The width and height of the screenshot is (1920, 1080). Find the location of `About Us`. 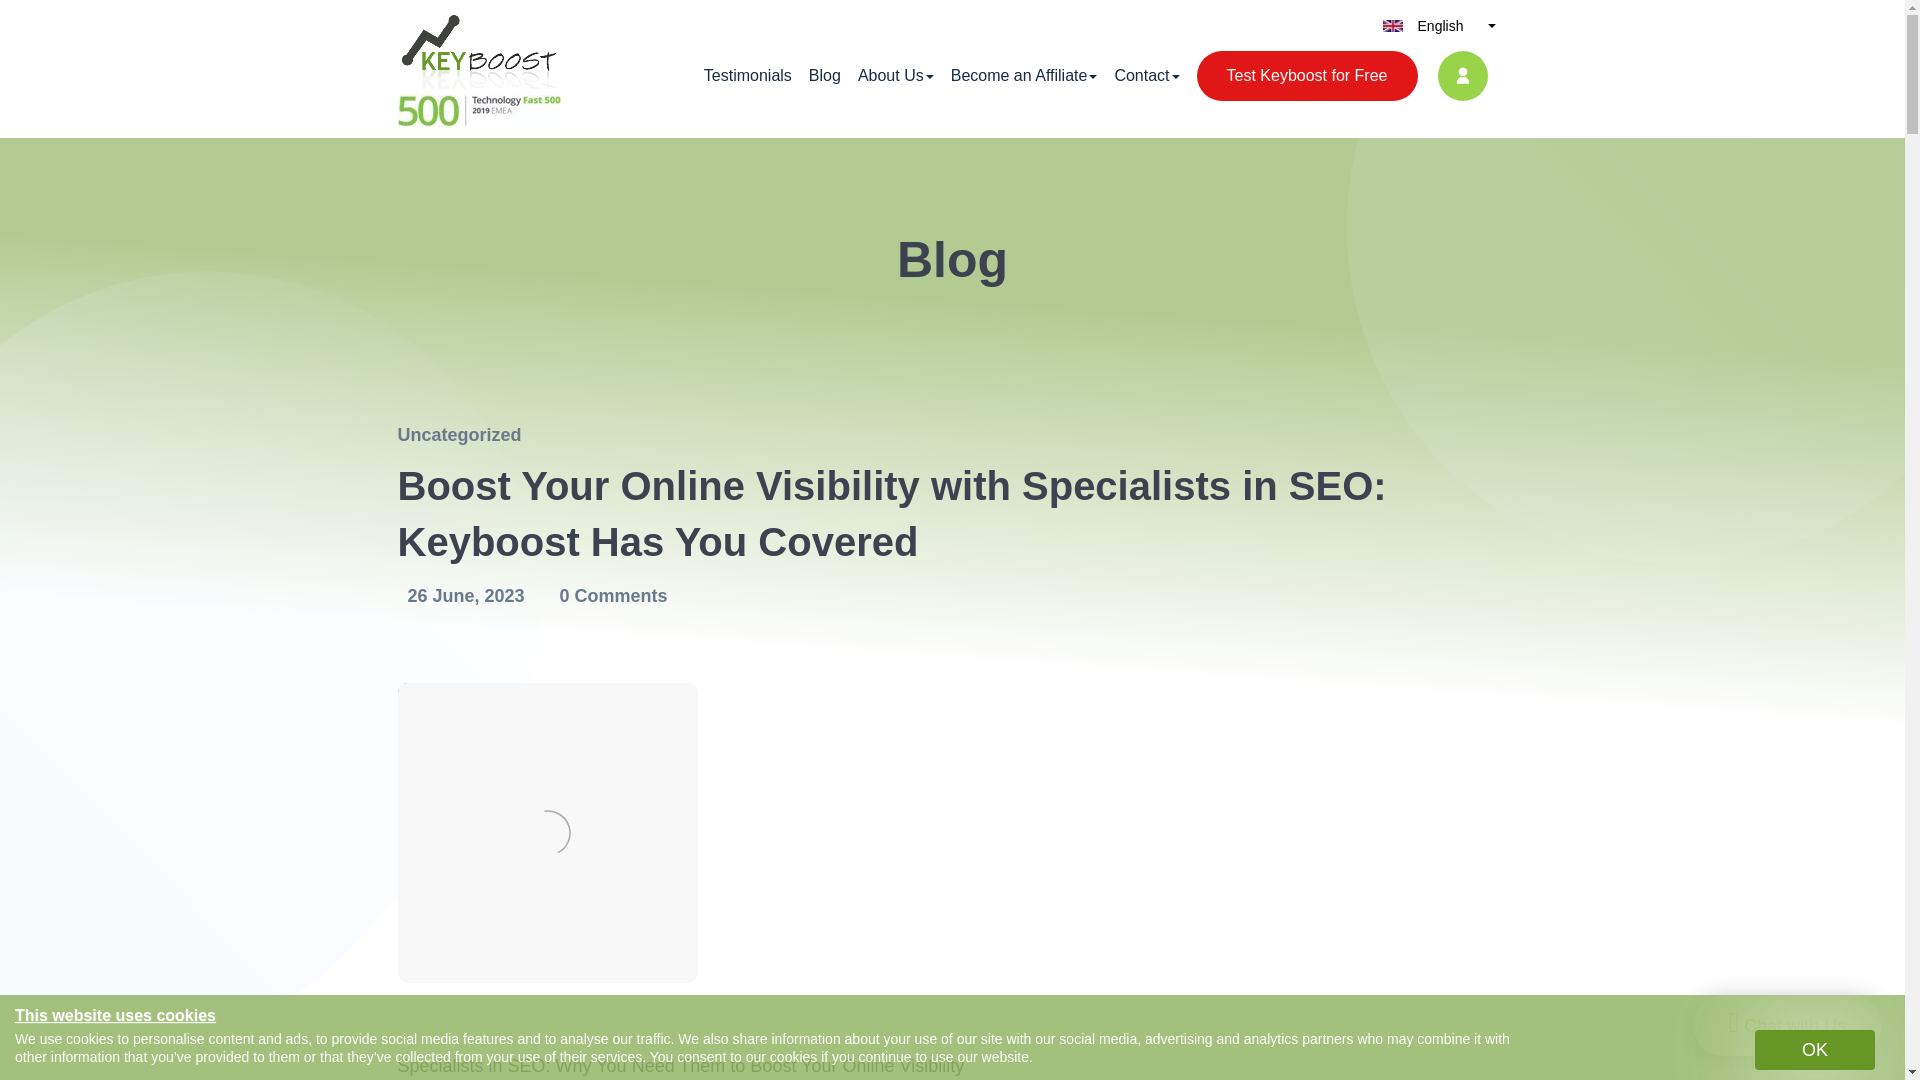

About Us is located at coordinates (896, 75).